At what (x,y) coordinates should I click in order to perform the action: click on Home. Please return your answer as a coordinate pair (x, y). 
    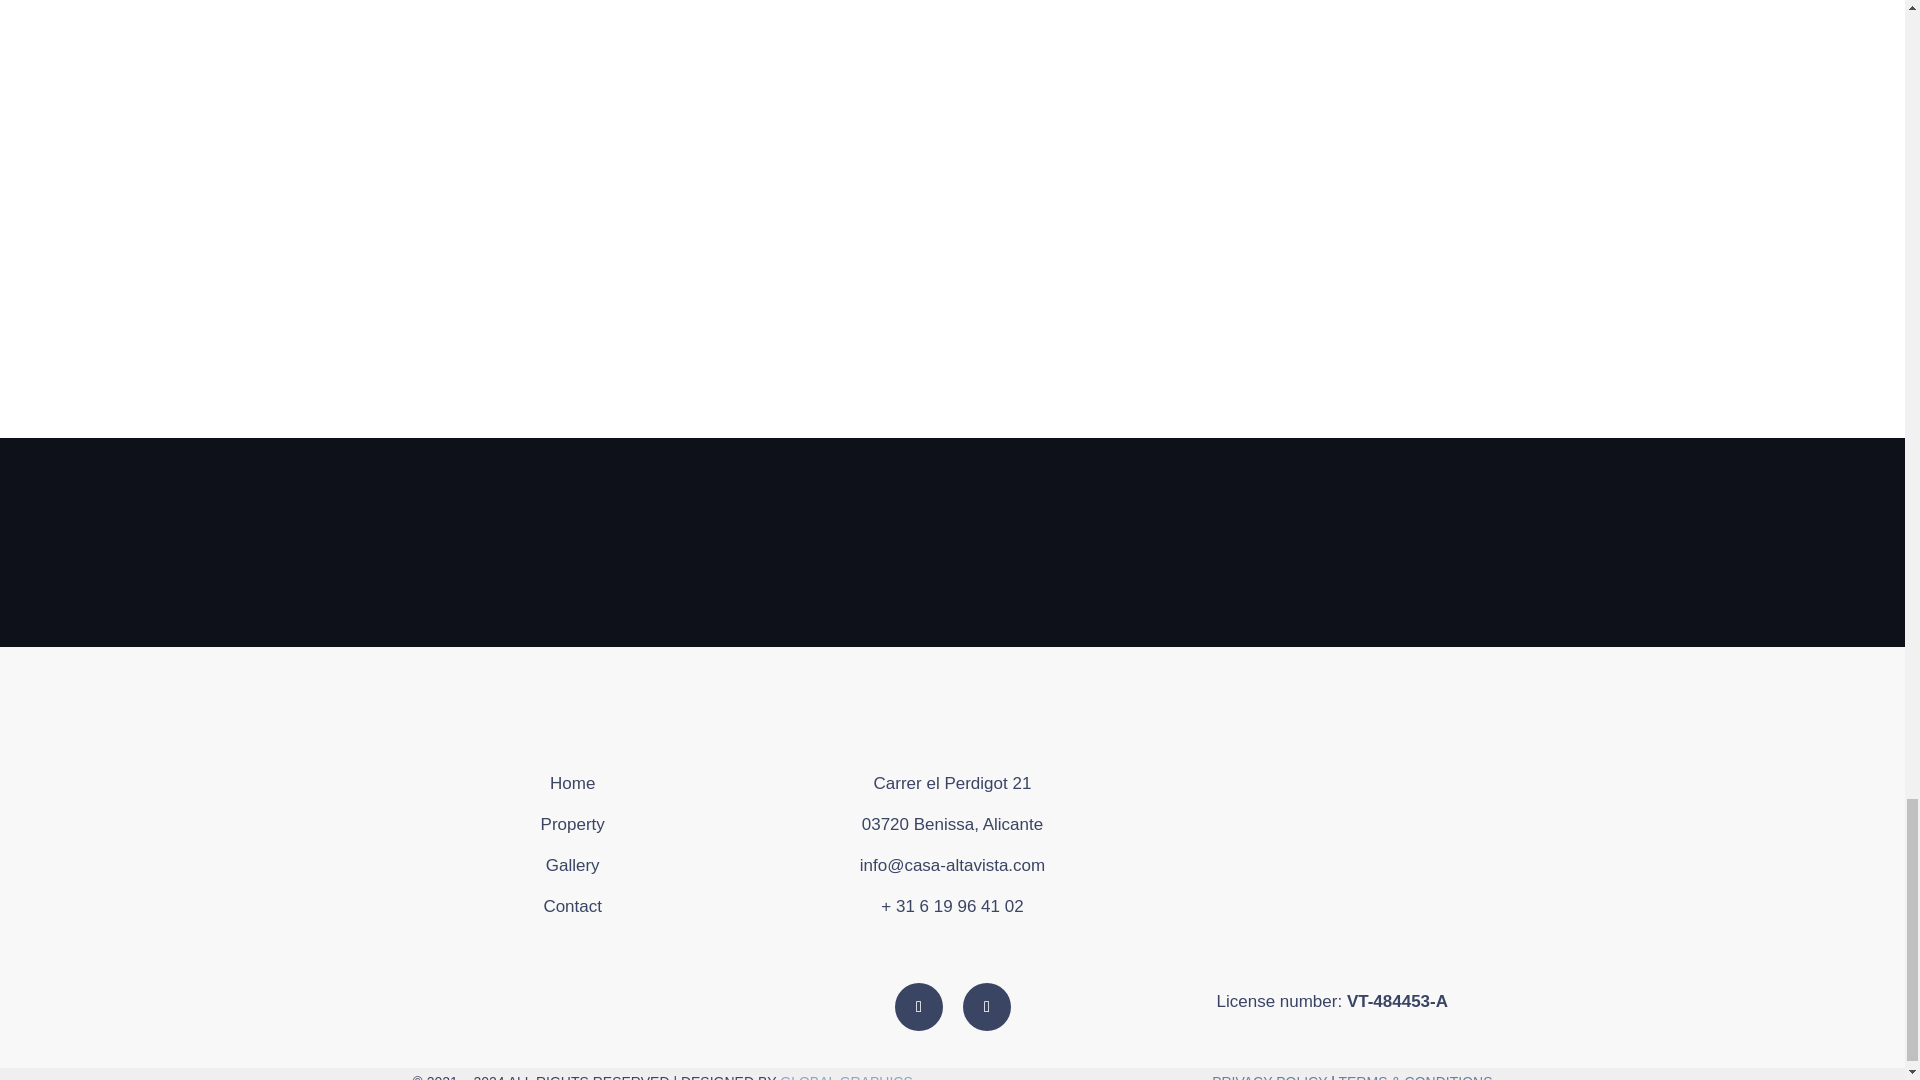
    Looking at the image, I should click on (572, 783).